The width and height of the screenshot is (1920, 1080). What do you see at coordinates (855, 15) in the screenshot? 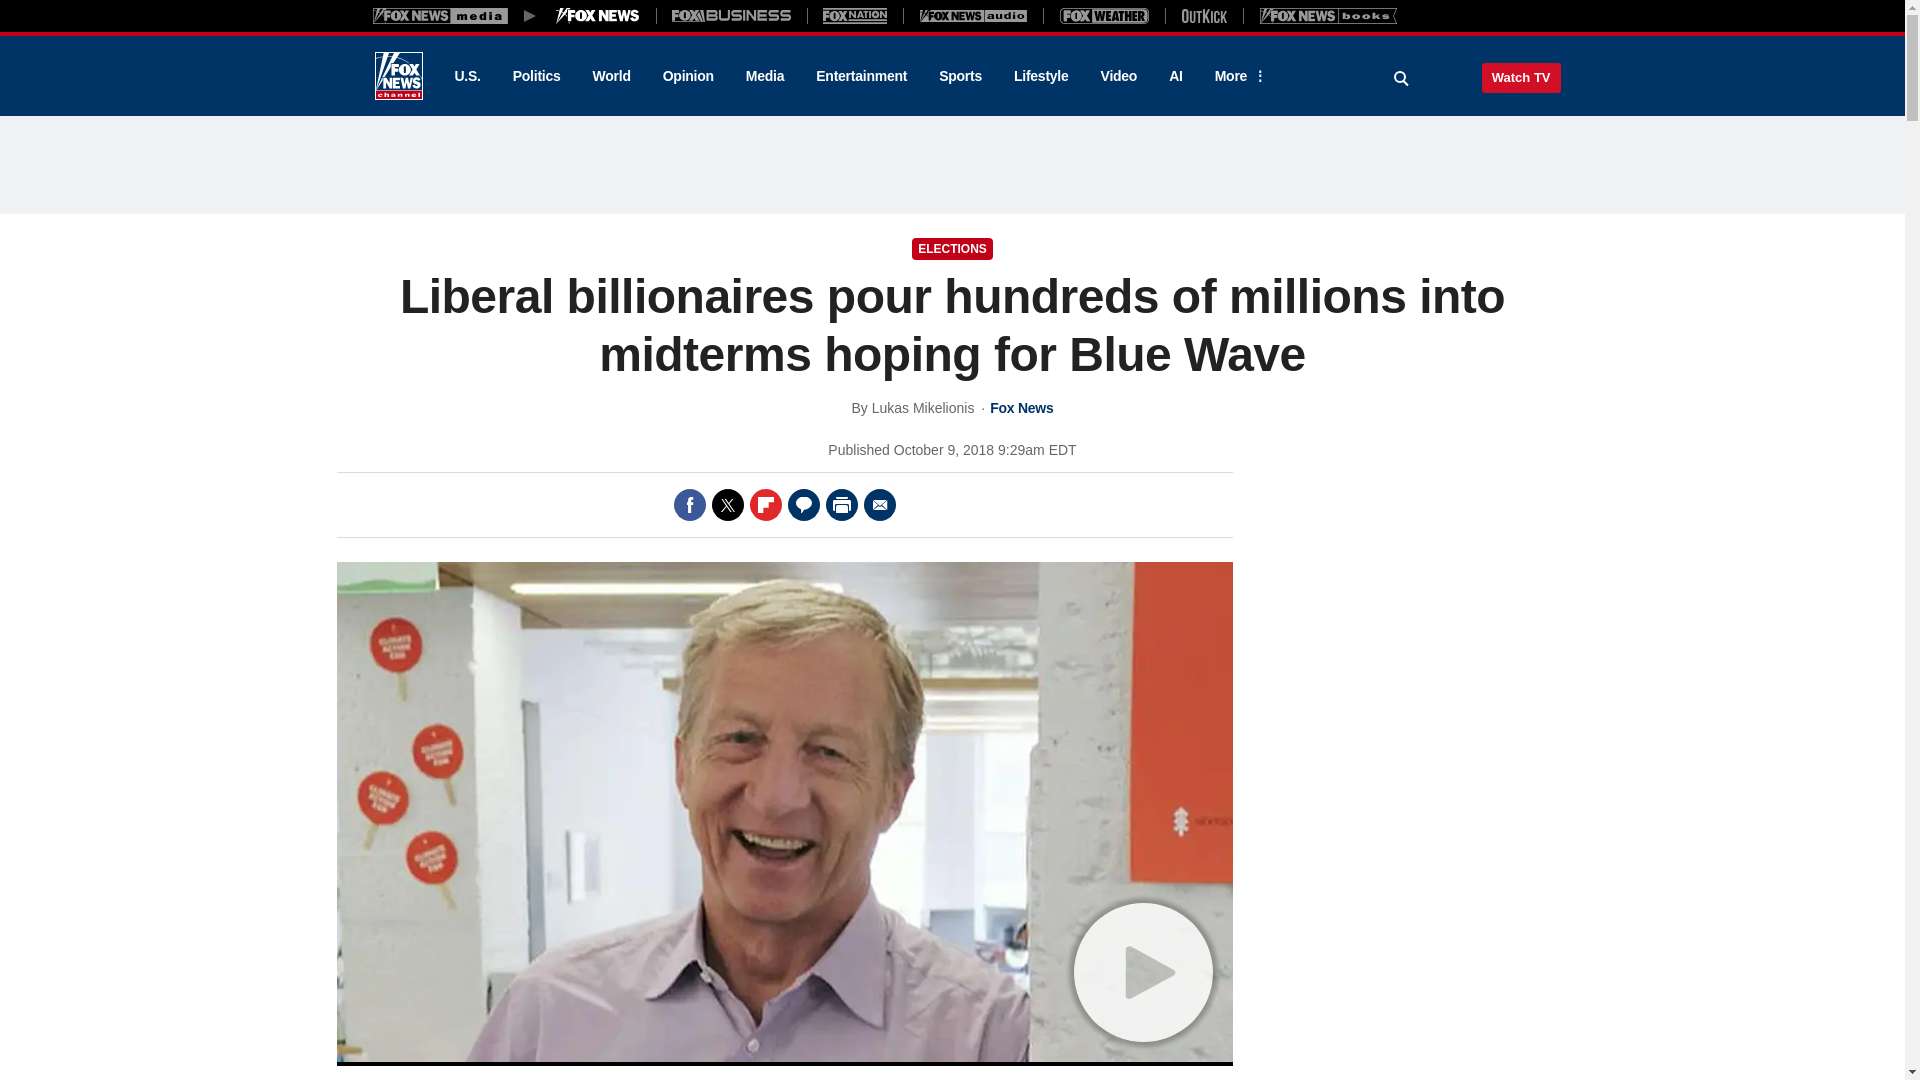
I see `Fox Nation` at bounding box center [855, 15].